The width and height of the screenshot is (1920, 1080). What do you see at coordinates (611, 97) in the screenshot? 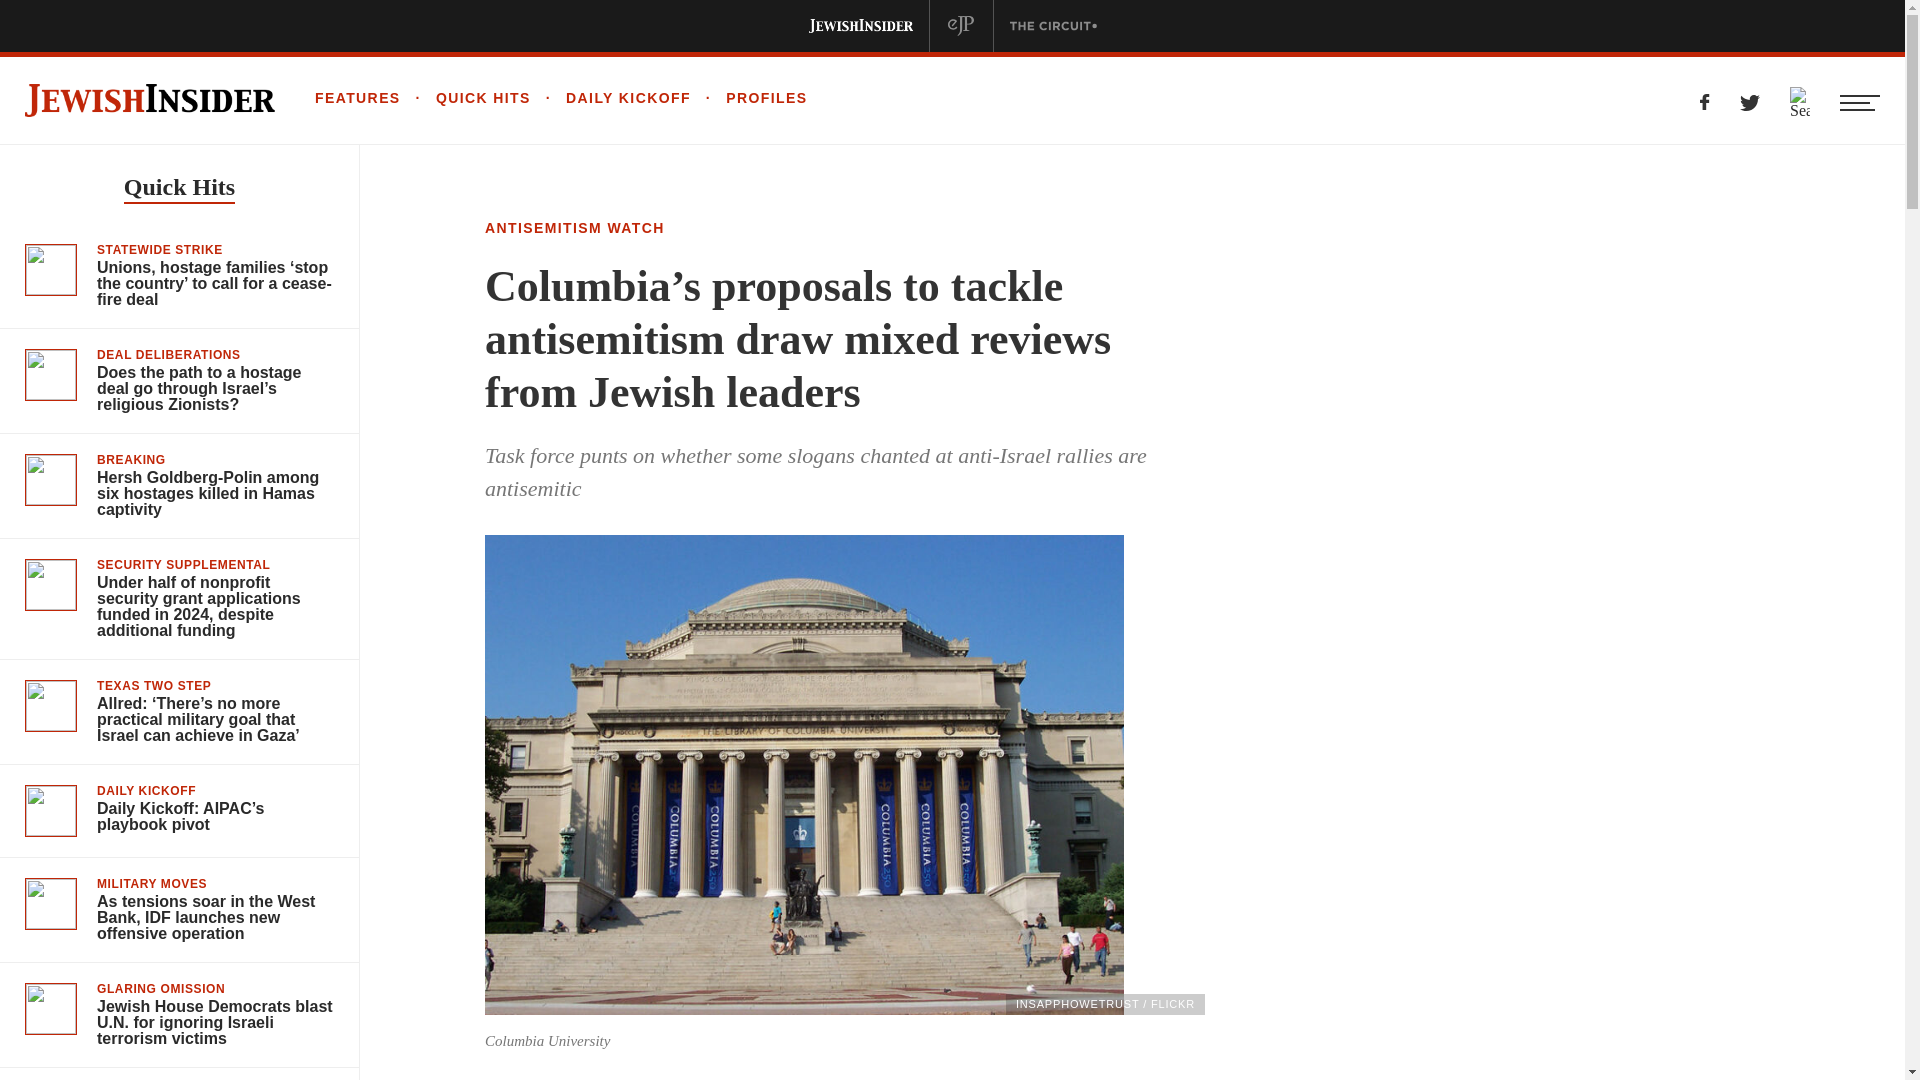
I see `DAILY KICKOFF` at bounding box center [611, 97].